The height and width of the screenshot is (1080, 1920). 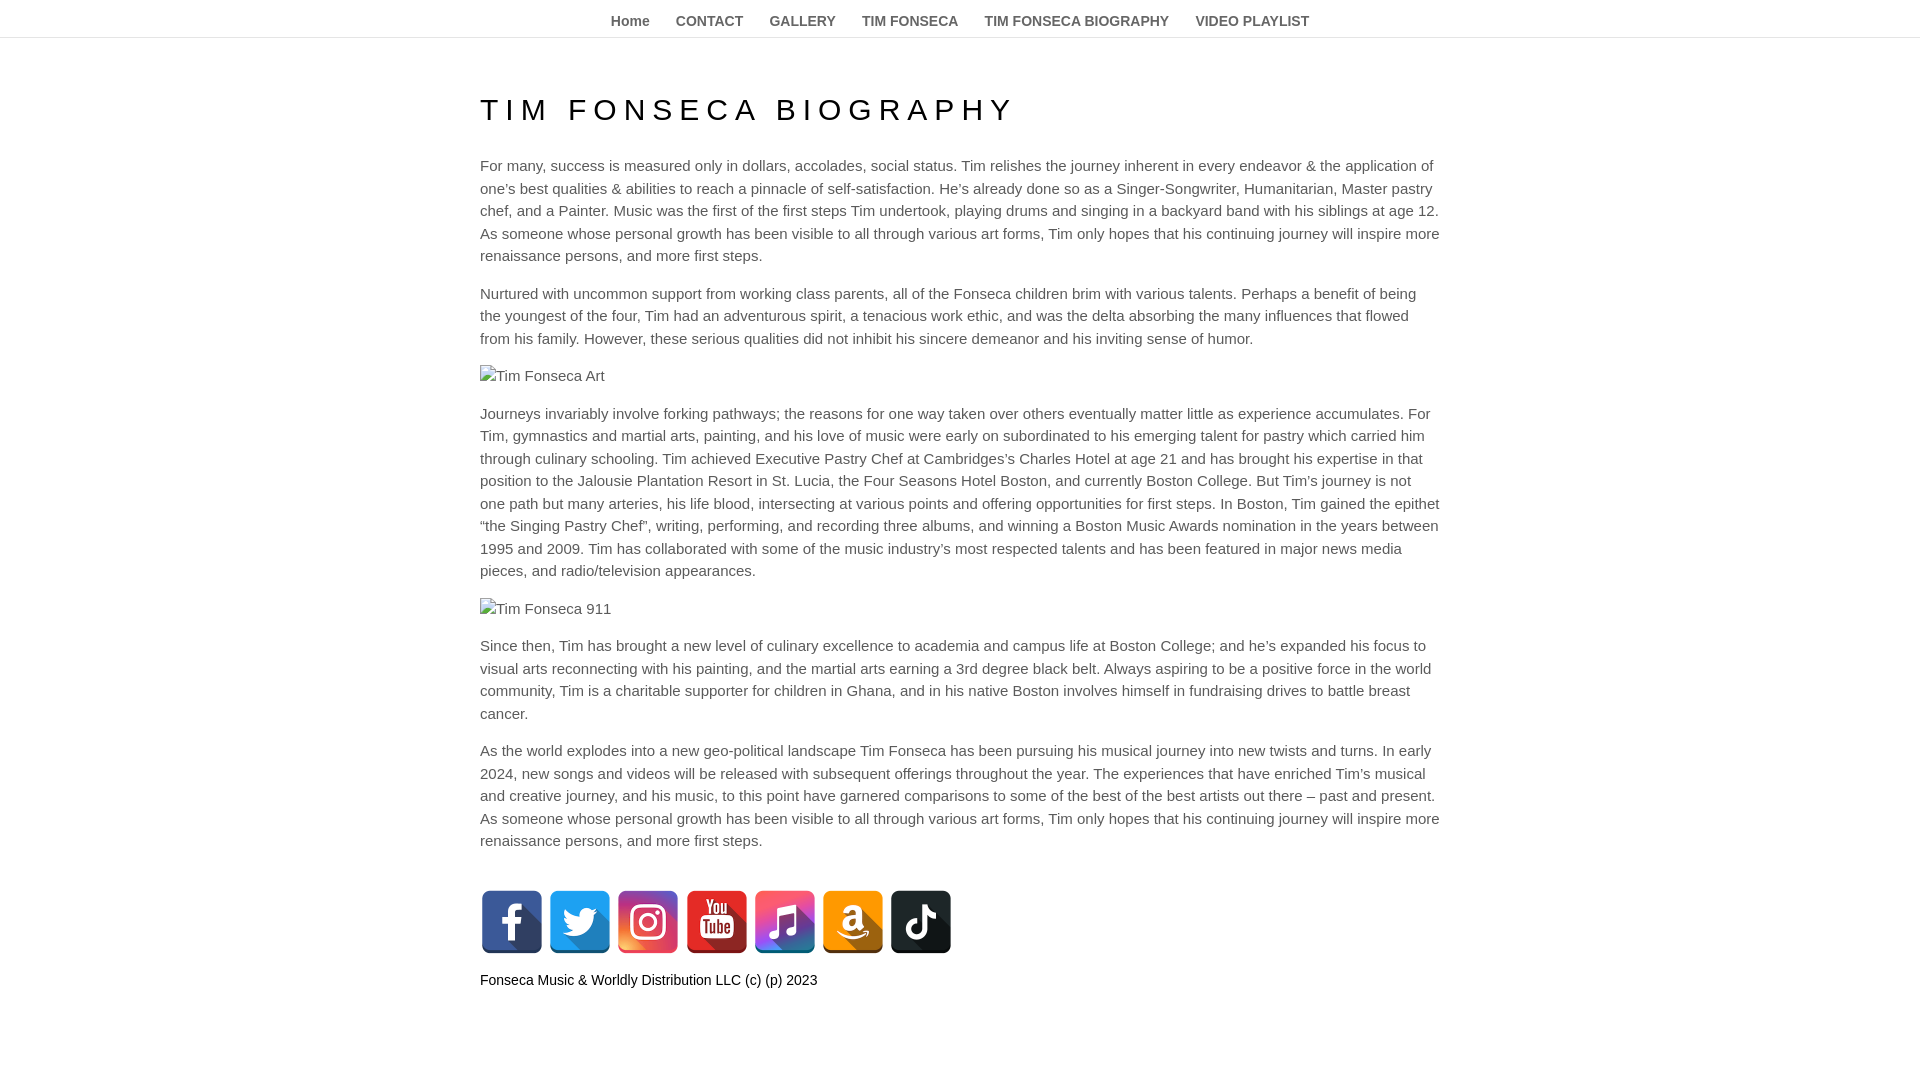 I want to click on YouTube, so click(x=716, y=921).